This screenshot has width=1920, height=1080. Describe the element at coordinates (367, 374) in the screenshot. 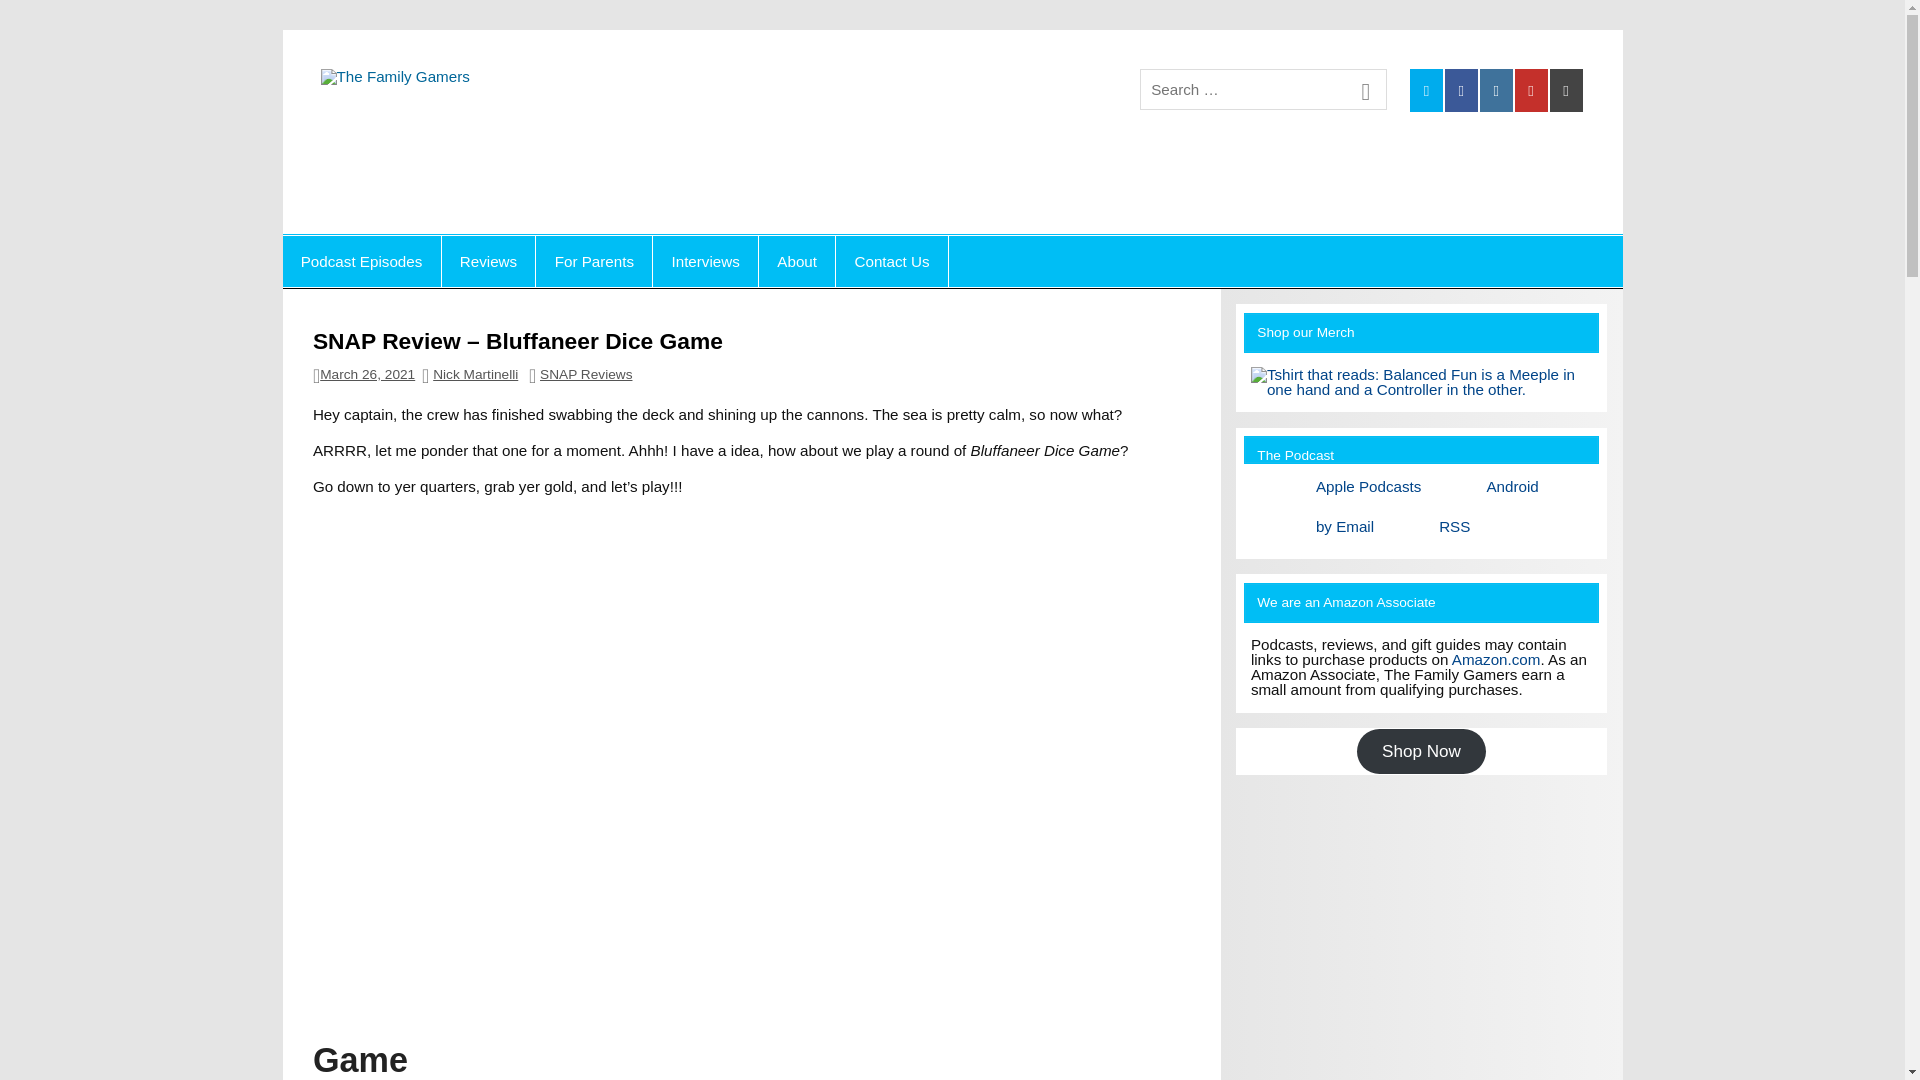

I see `March 26, 2021` at that location.